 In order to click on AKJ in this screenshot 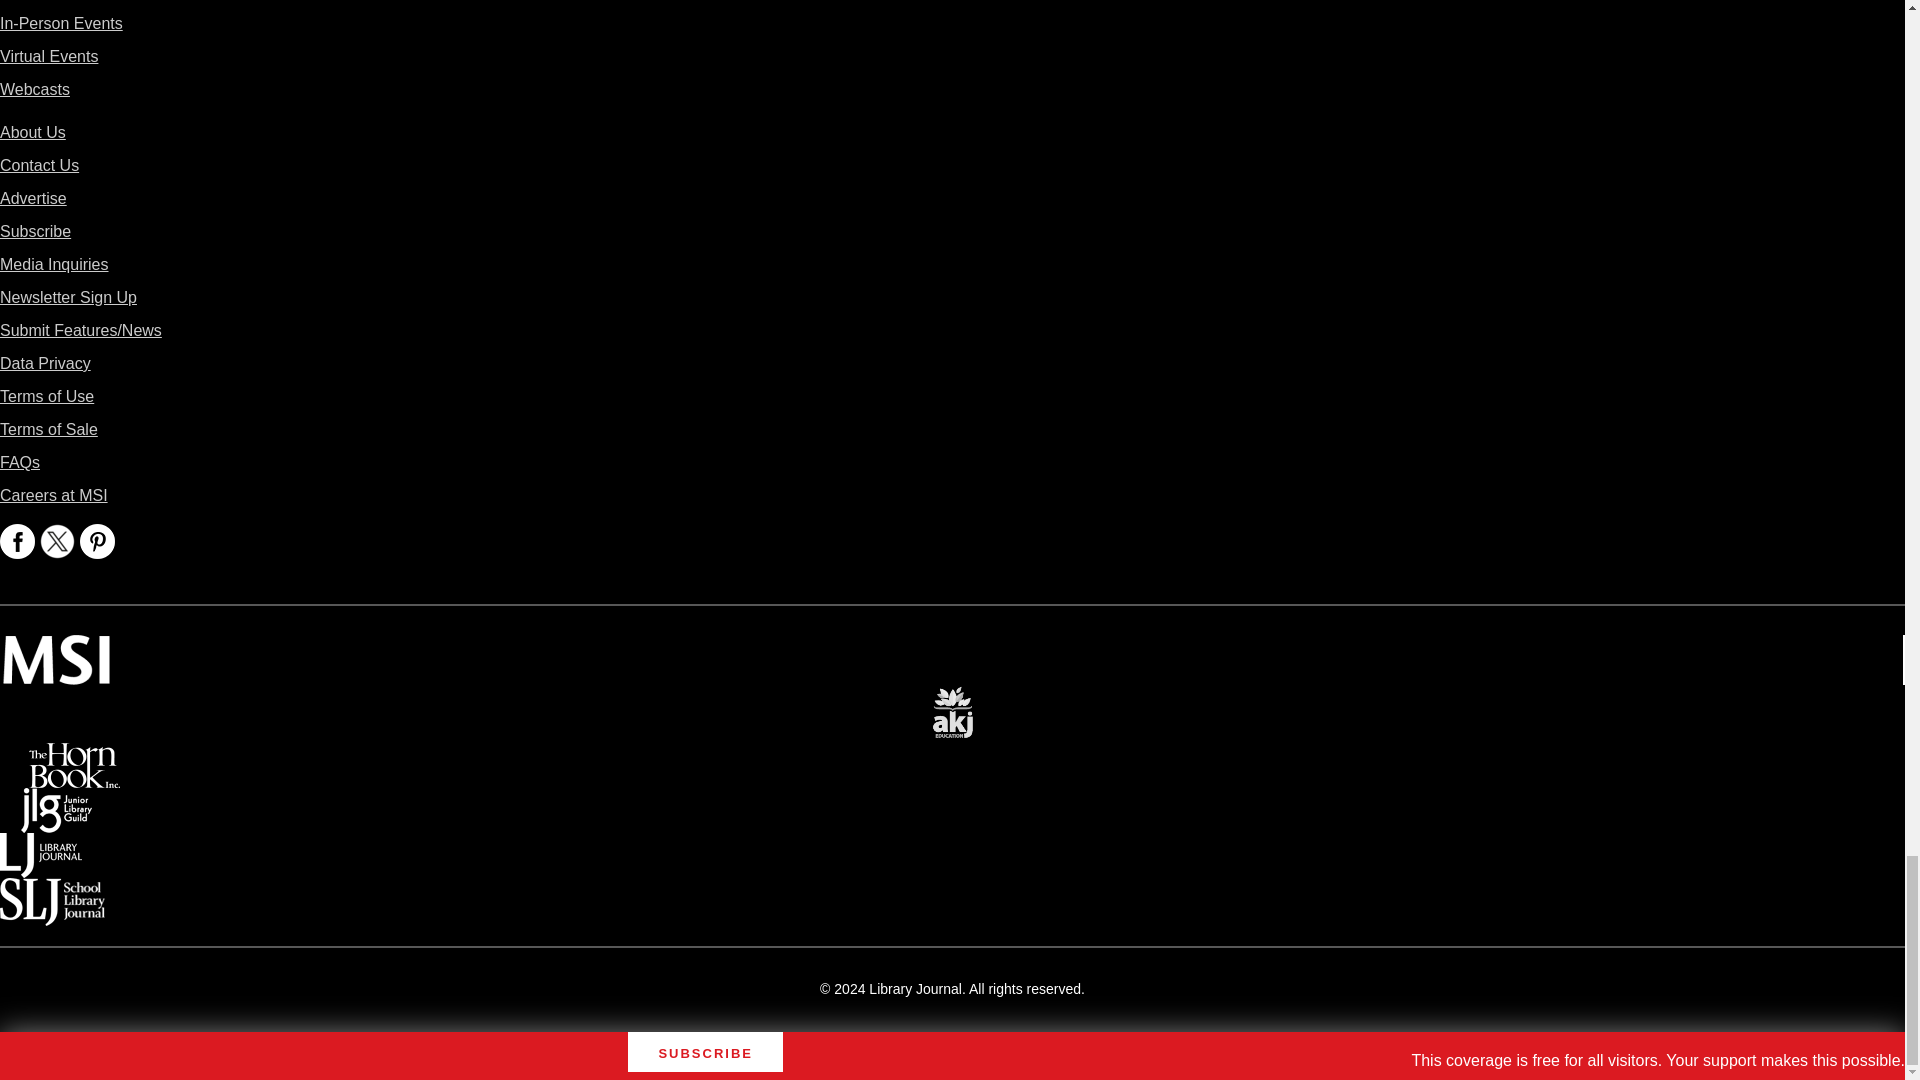, I will do `click(952, 698)`.